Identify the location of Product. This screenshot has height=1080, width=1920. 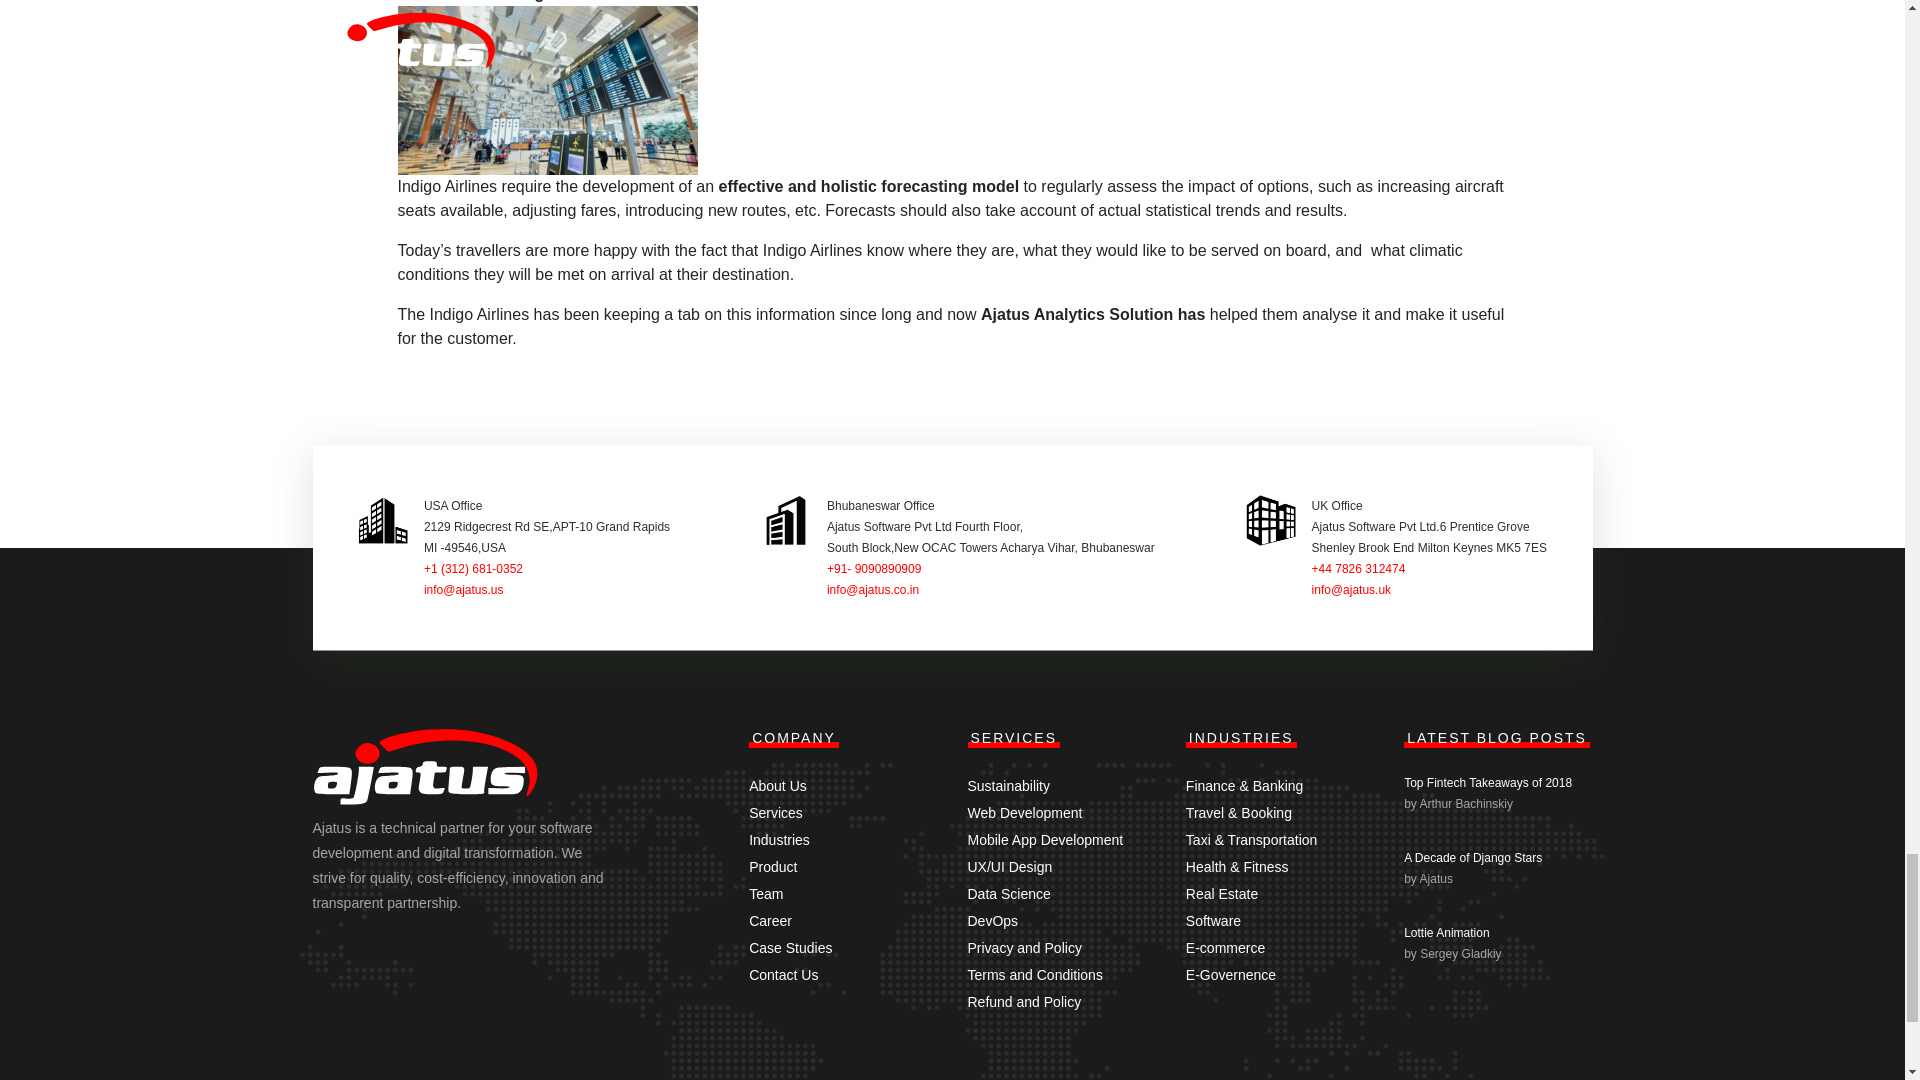
(772, 866).